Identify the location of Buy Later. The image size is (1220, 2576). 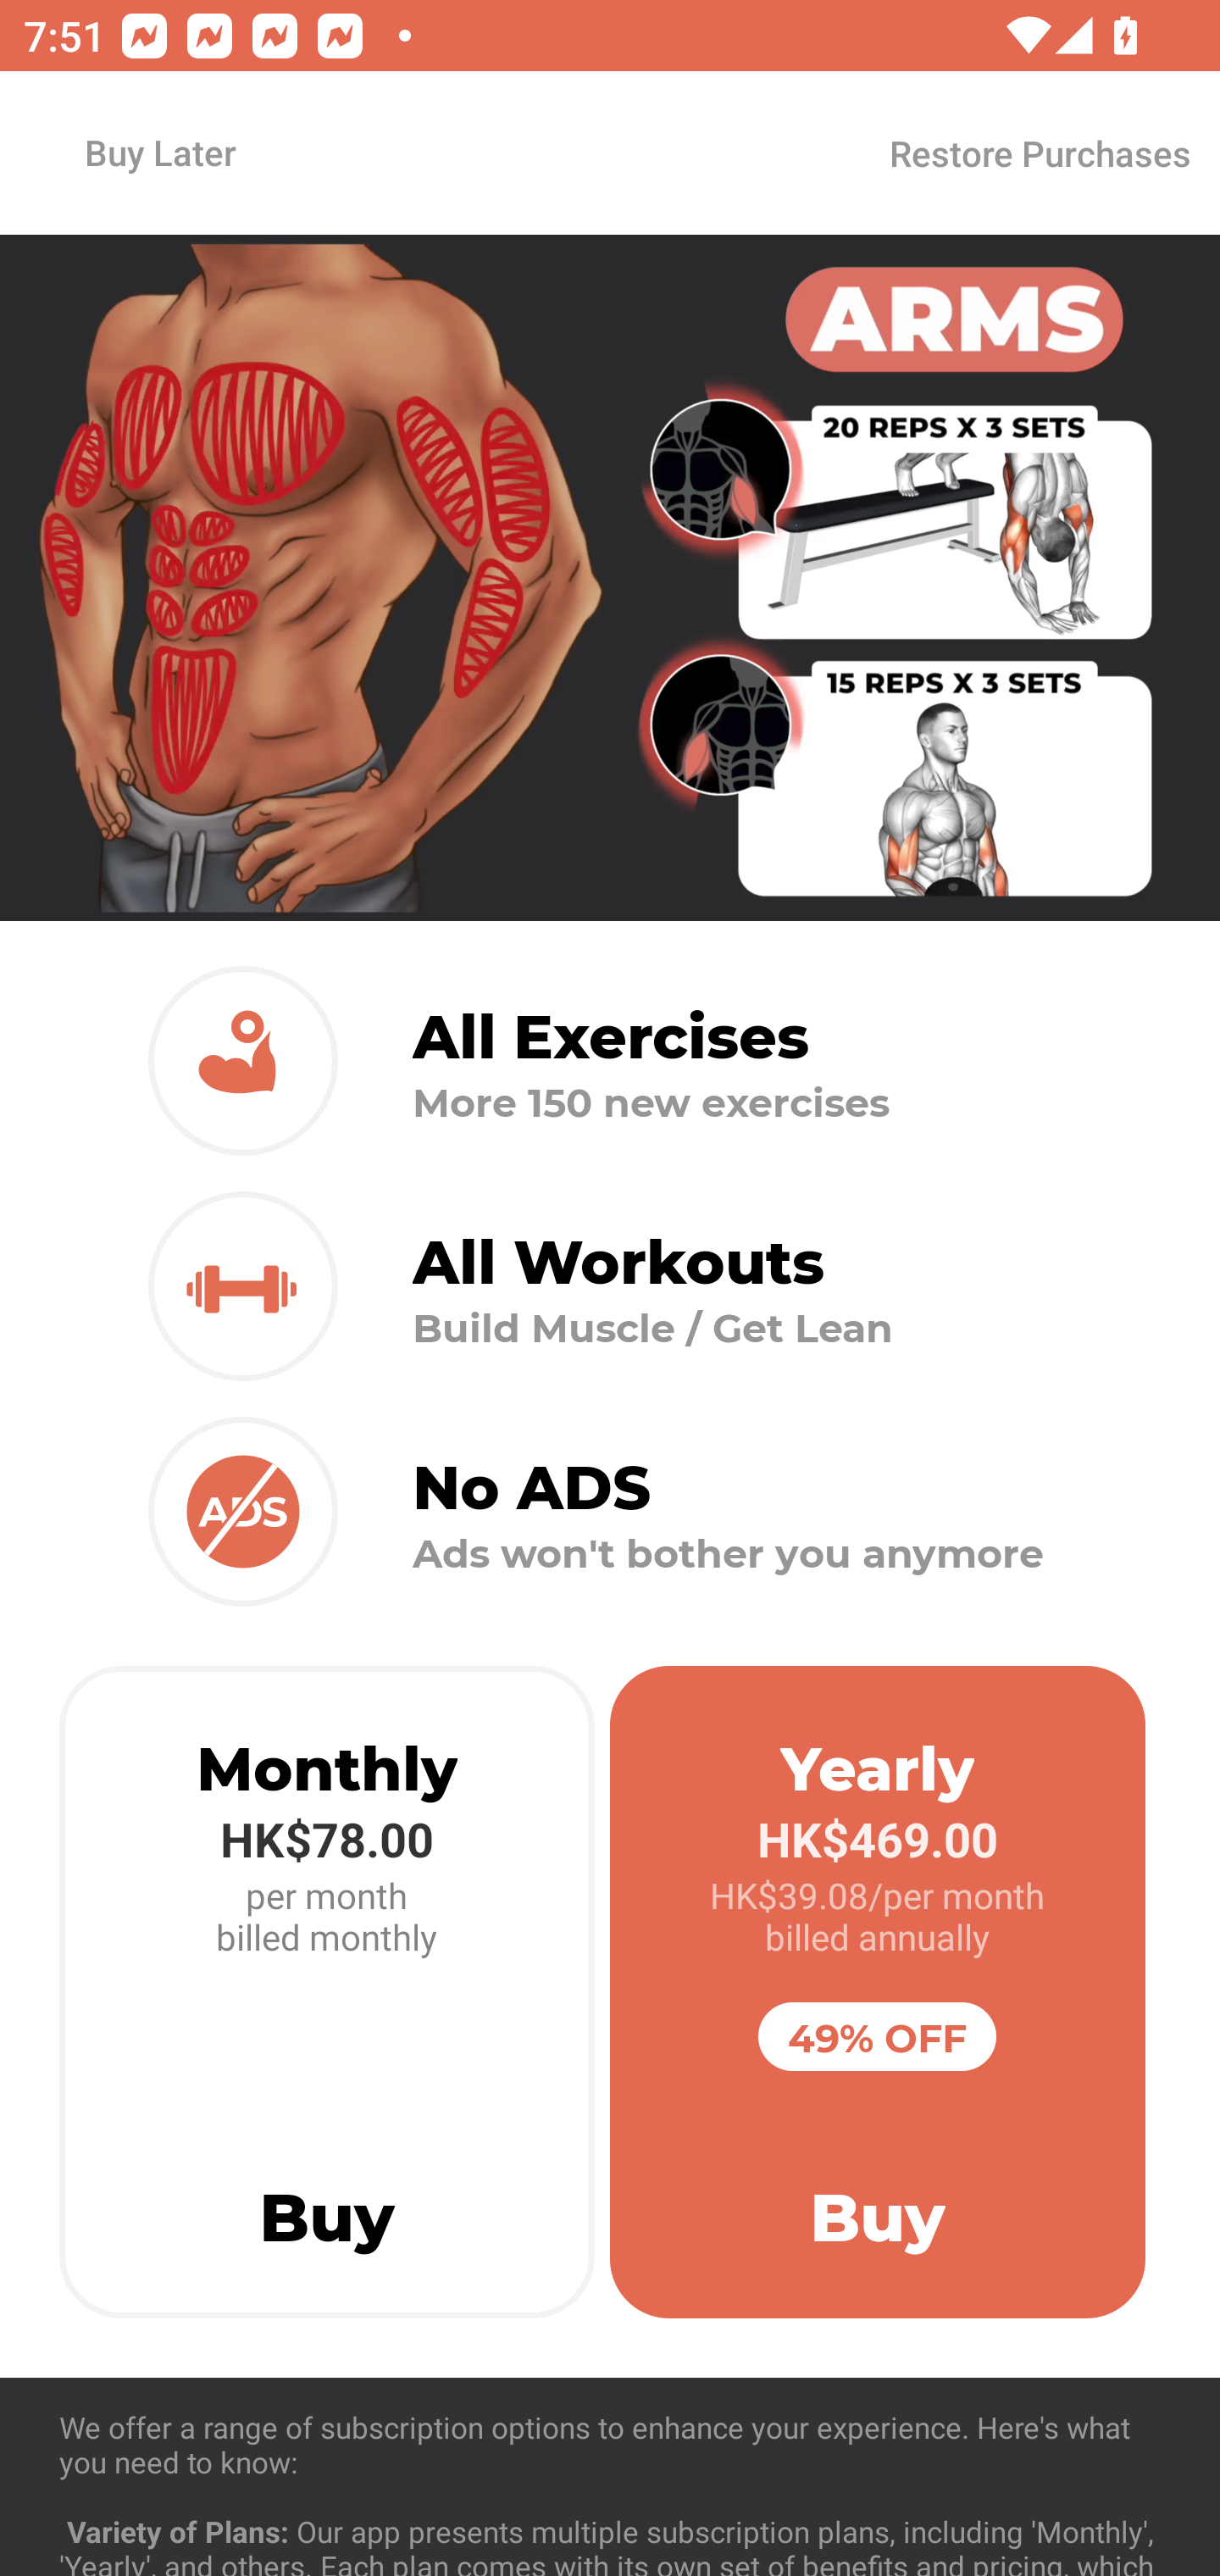
(159, 152).